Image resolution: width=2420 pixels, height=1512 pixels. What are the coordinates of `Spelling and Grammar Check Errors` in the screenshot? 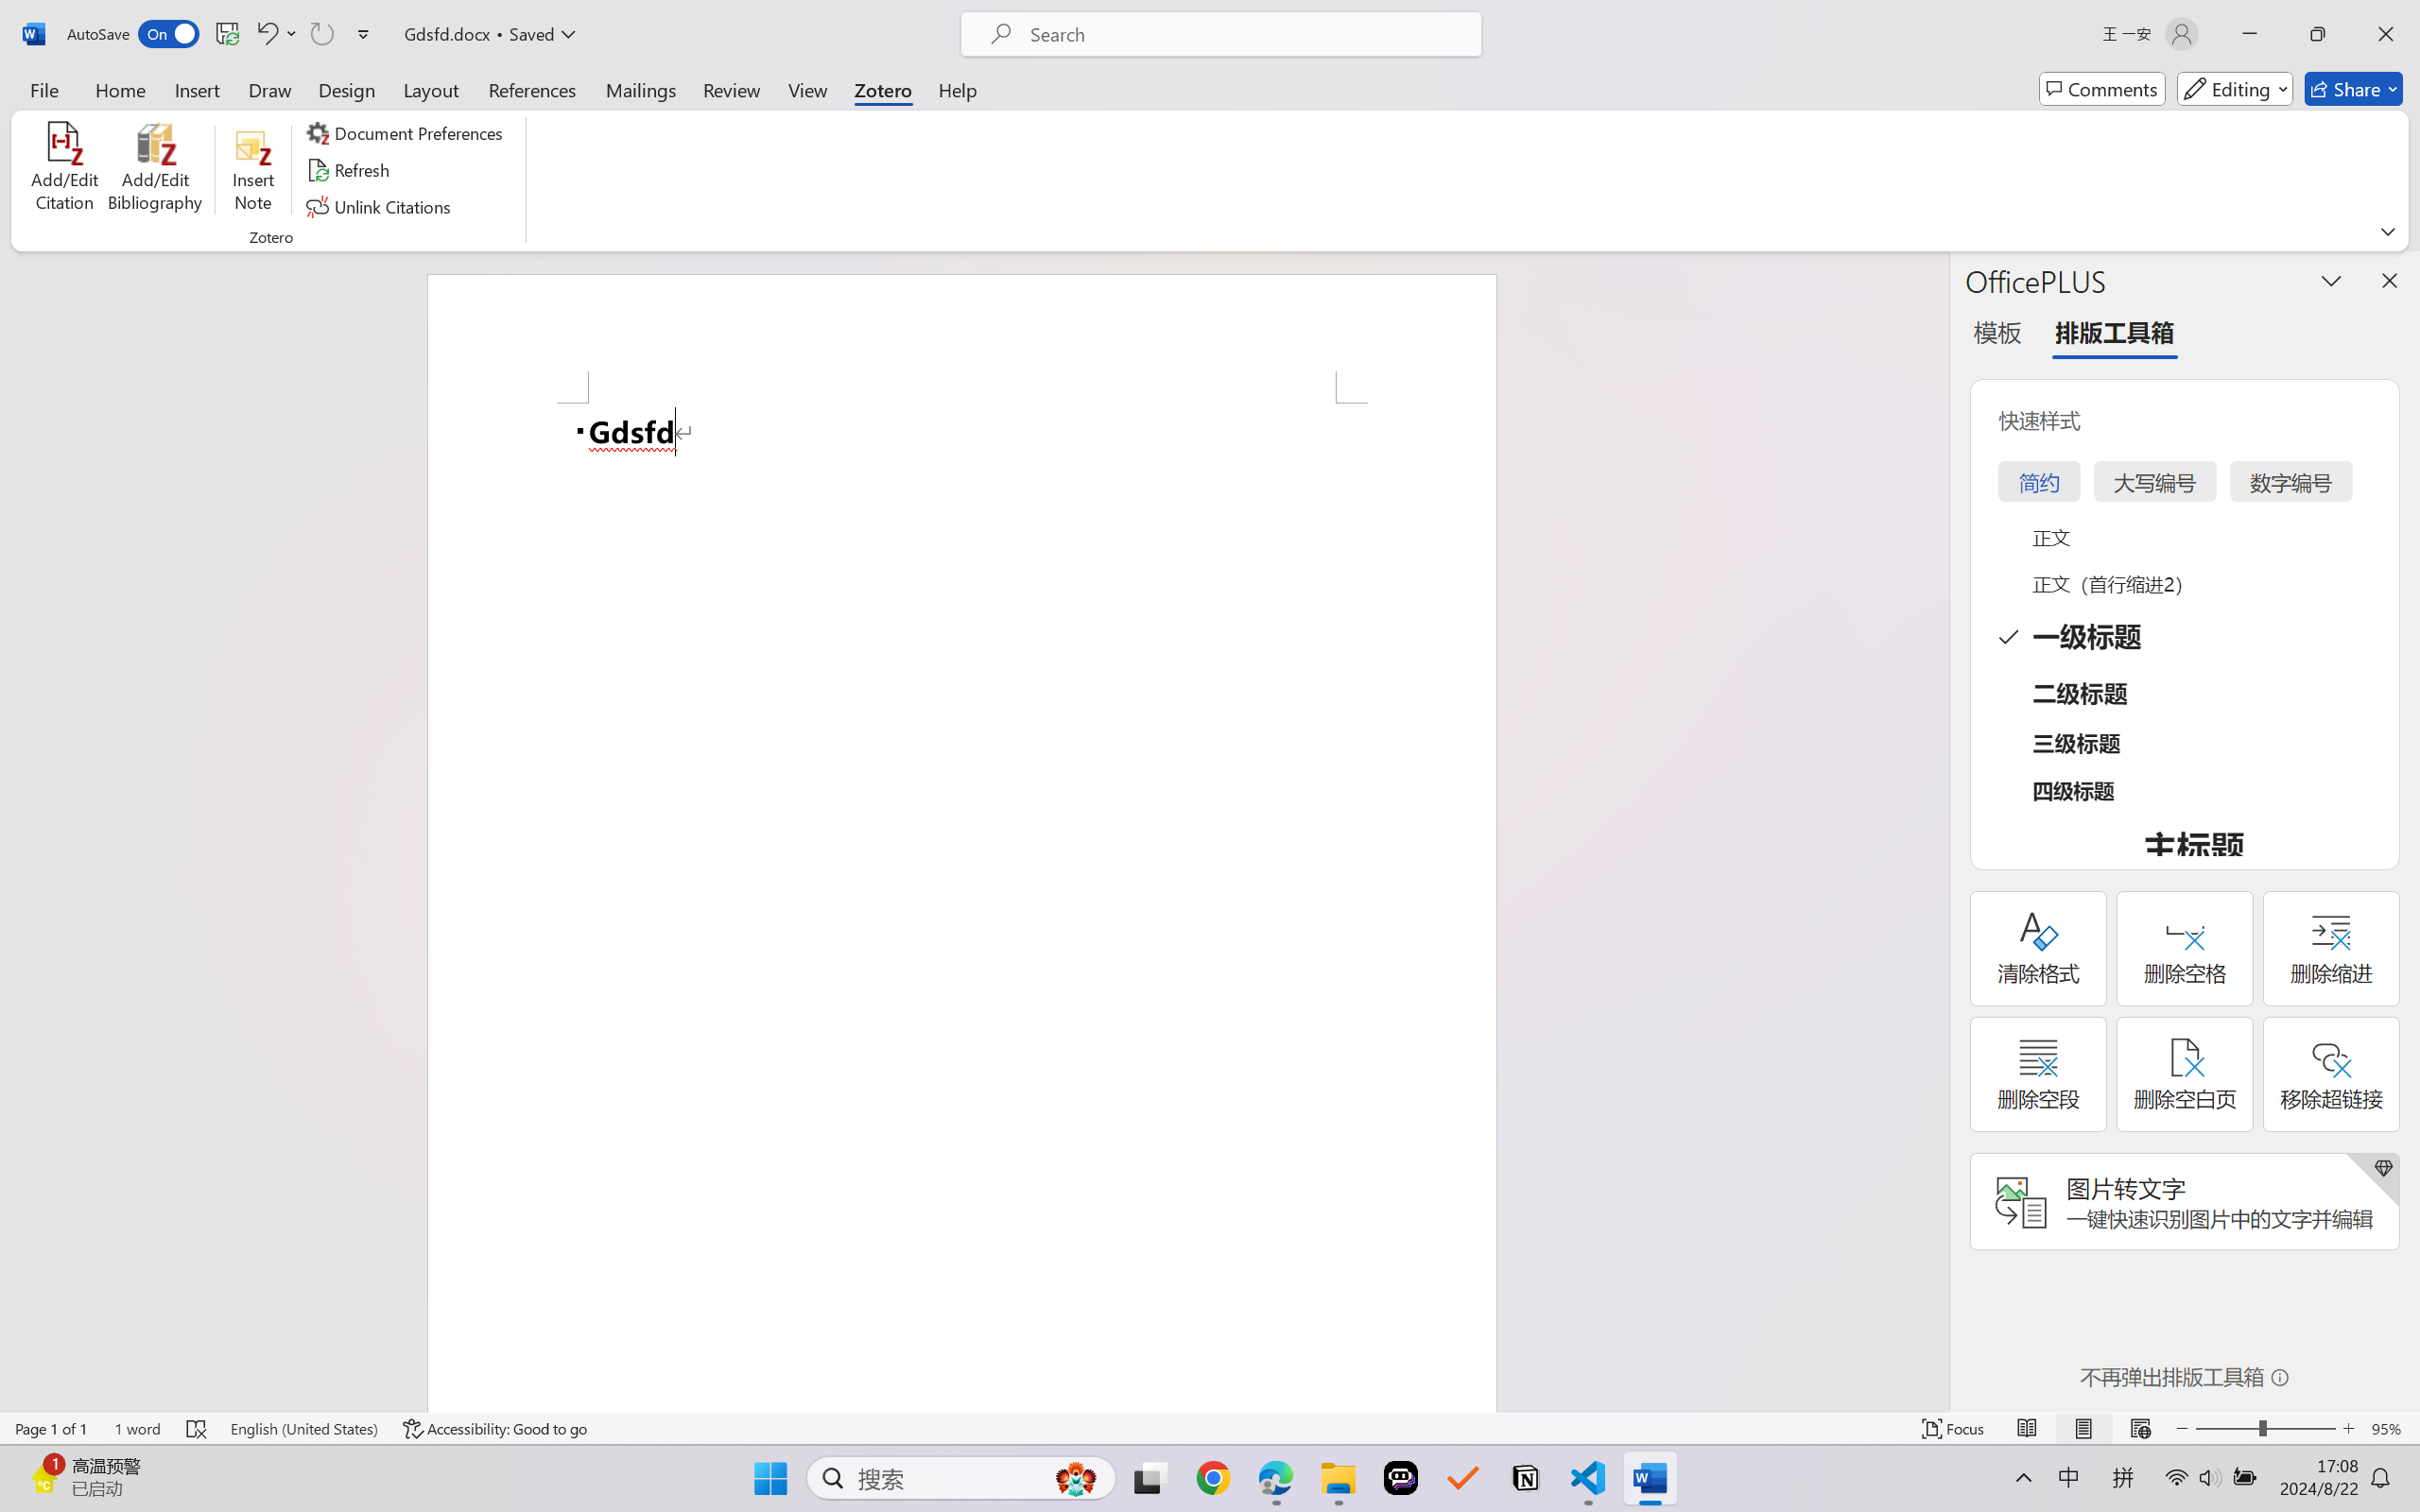 It's located at (198, 1429).